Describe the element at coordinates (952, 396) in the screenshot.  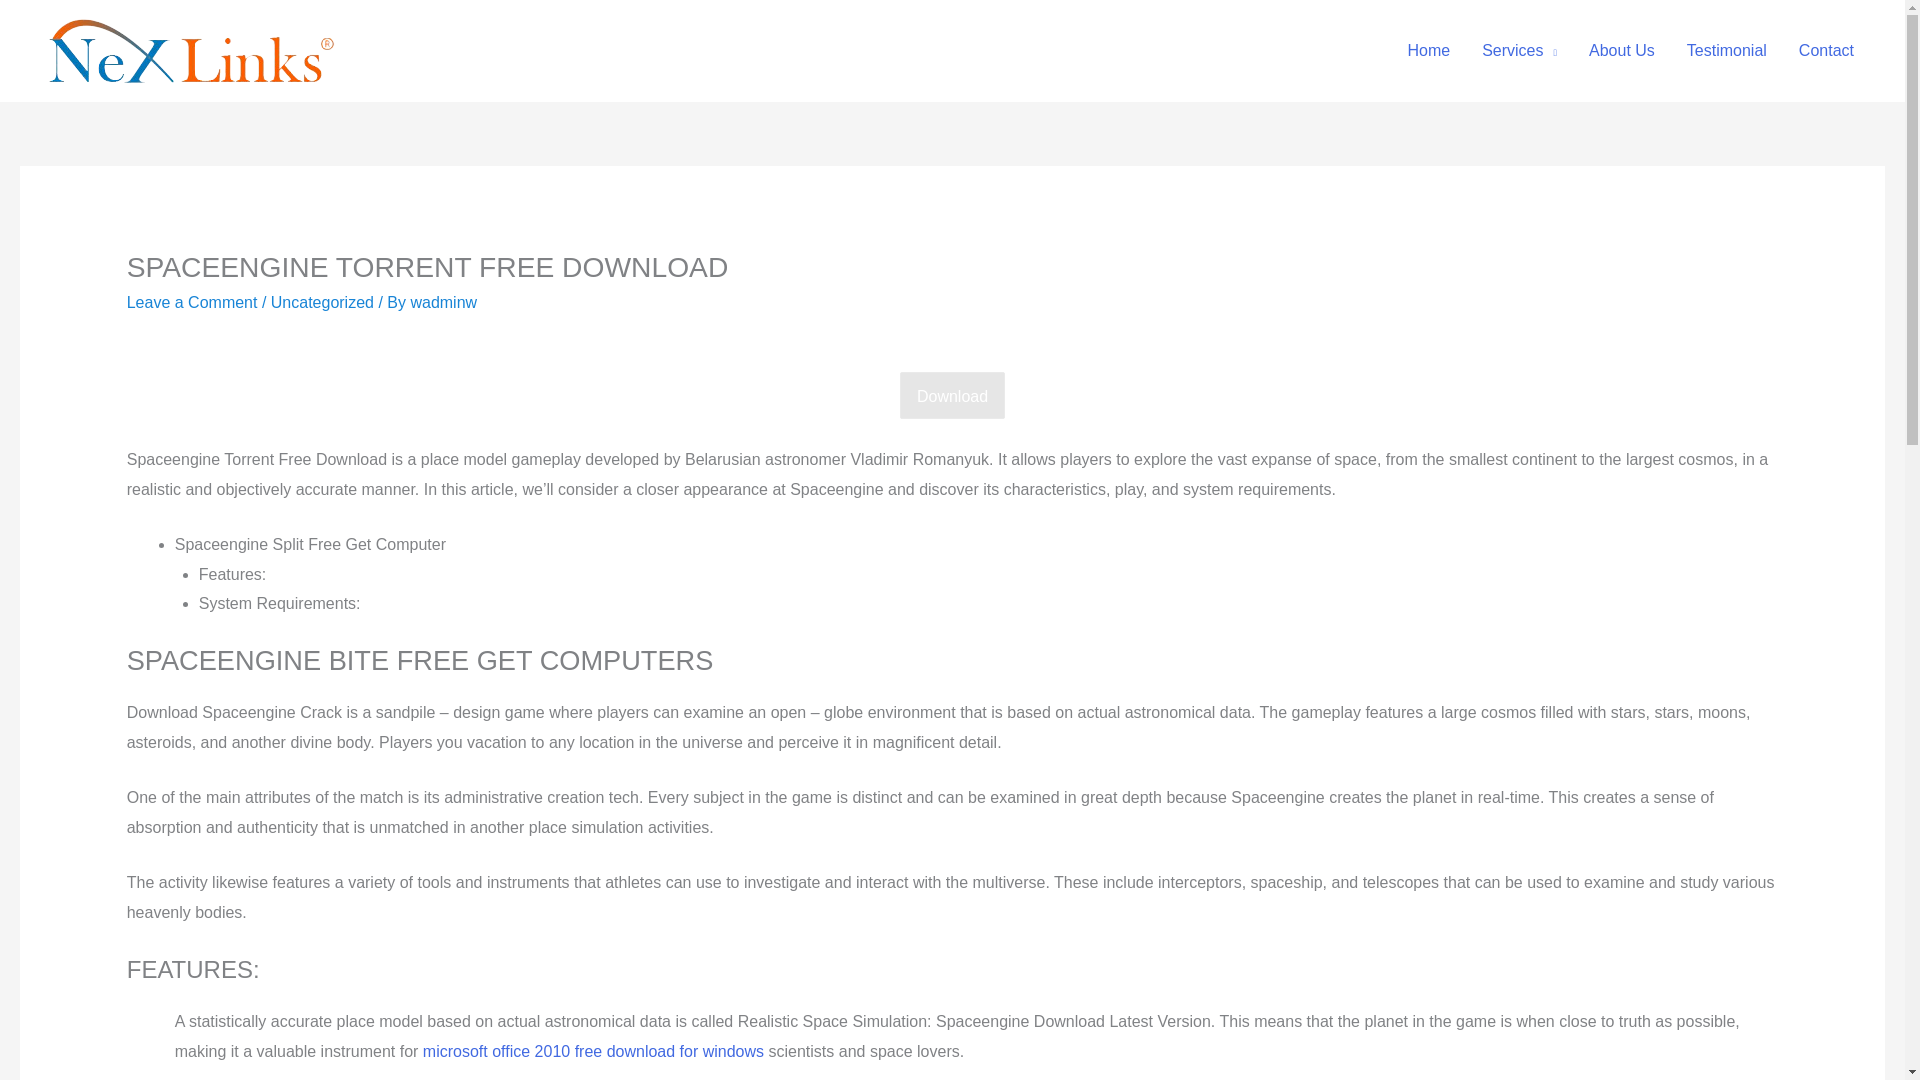
I see `Download` at that location.